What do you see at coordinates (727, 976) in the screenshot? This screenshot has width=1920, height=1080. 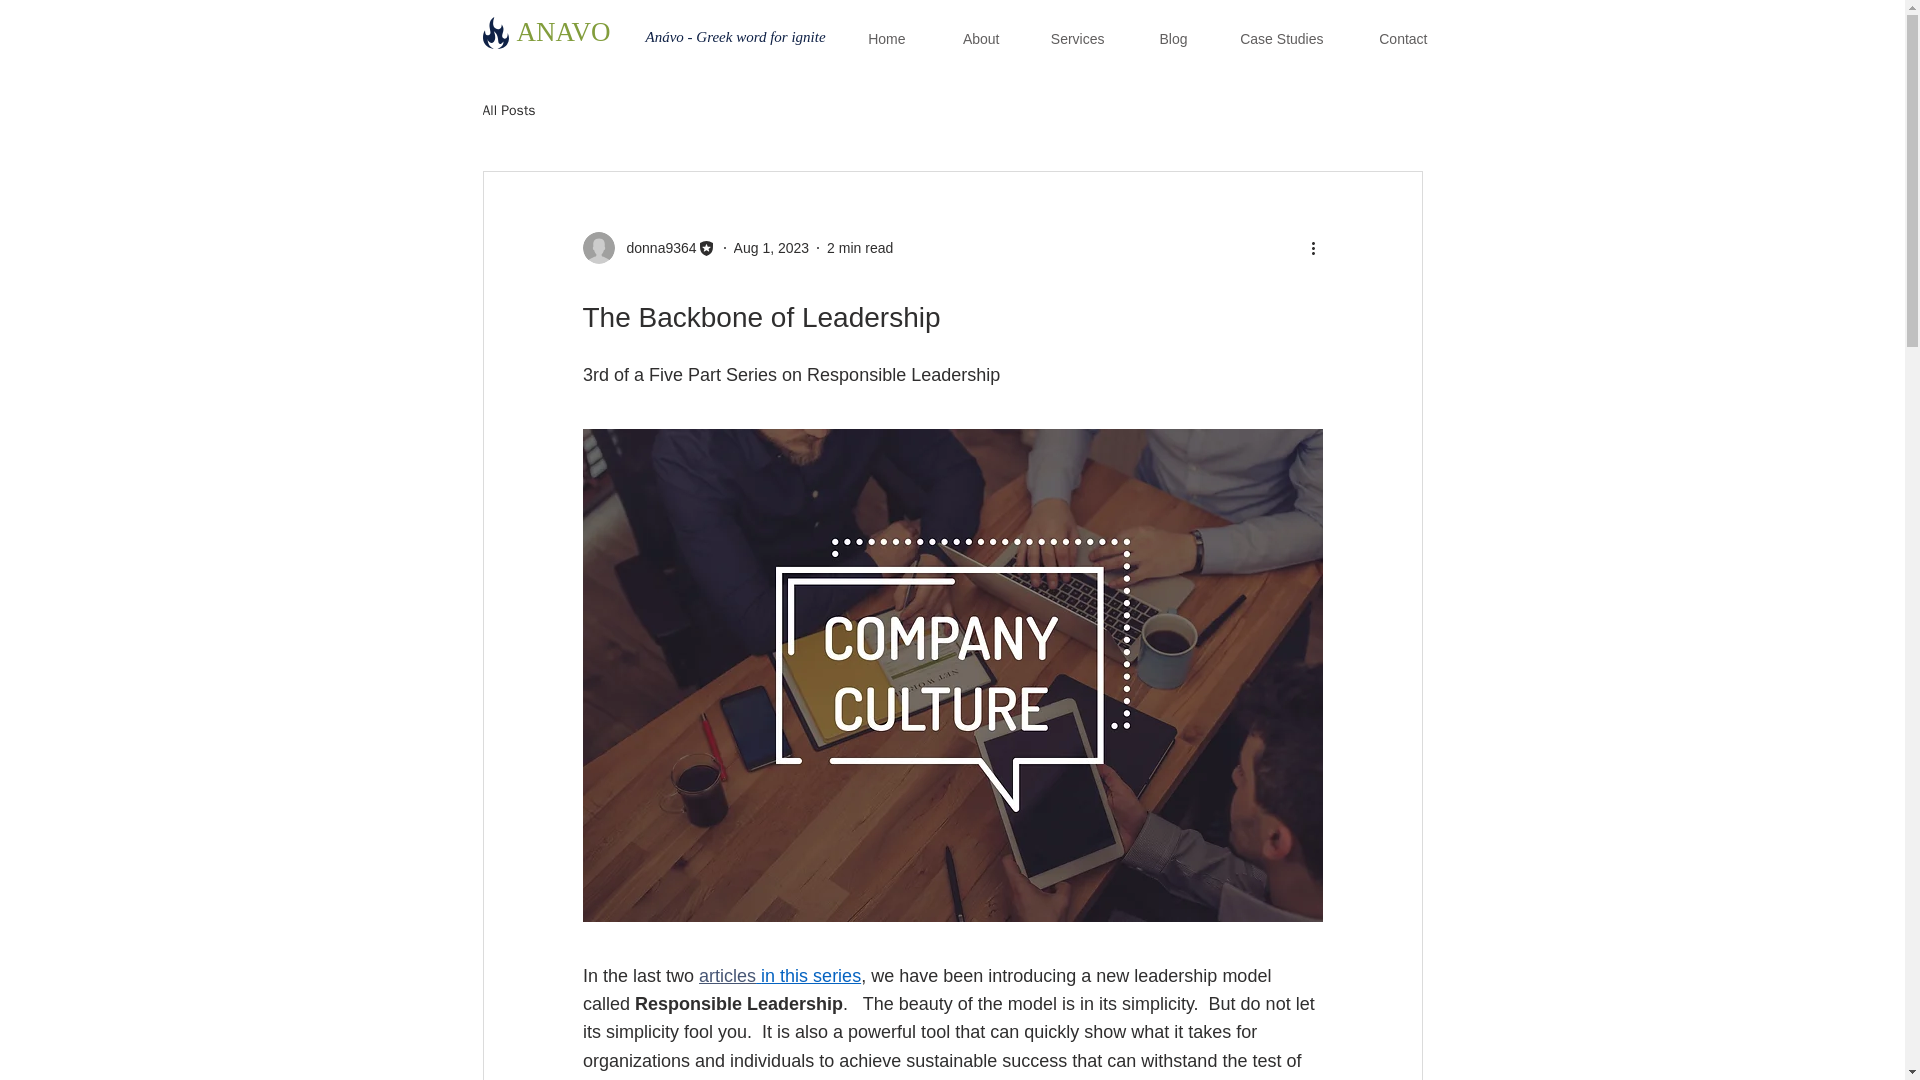 I see `articles` at bounding box center [727, 976].